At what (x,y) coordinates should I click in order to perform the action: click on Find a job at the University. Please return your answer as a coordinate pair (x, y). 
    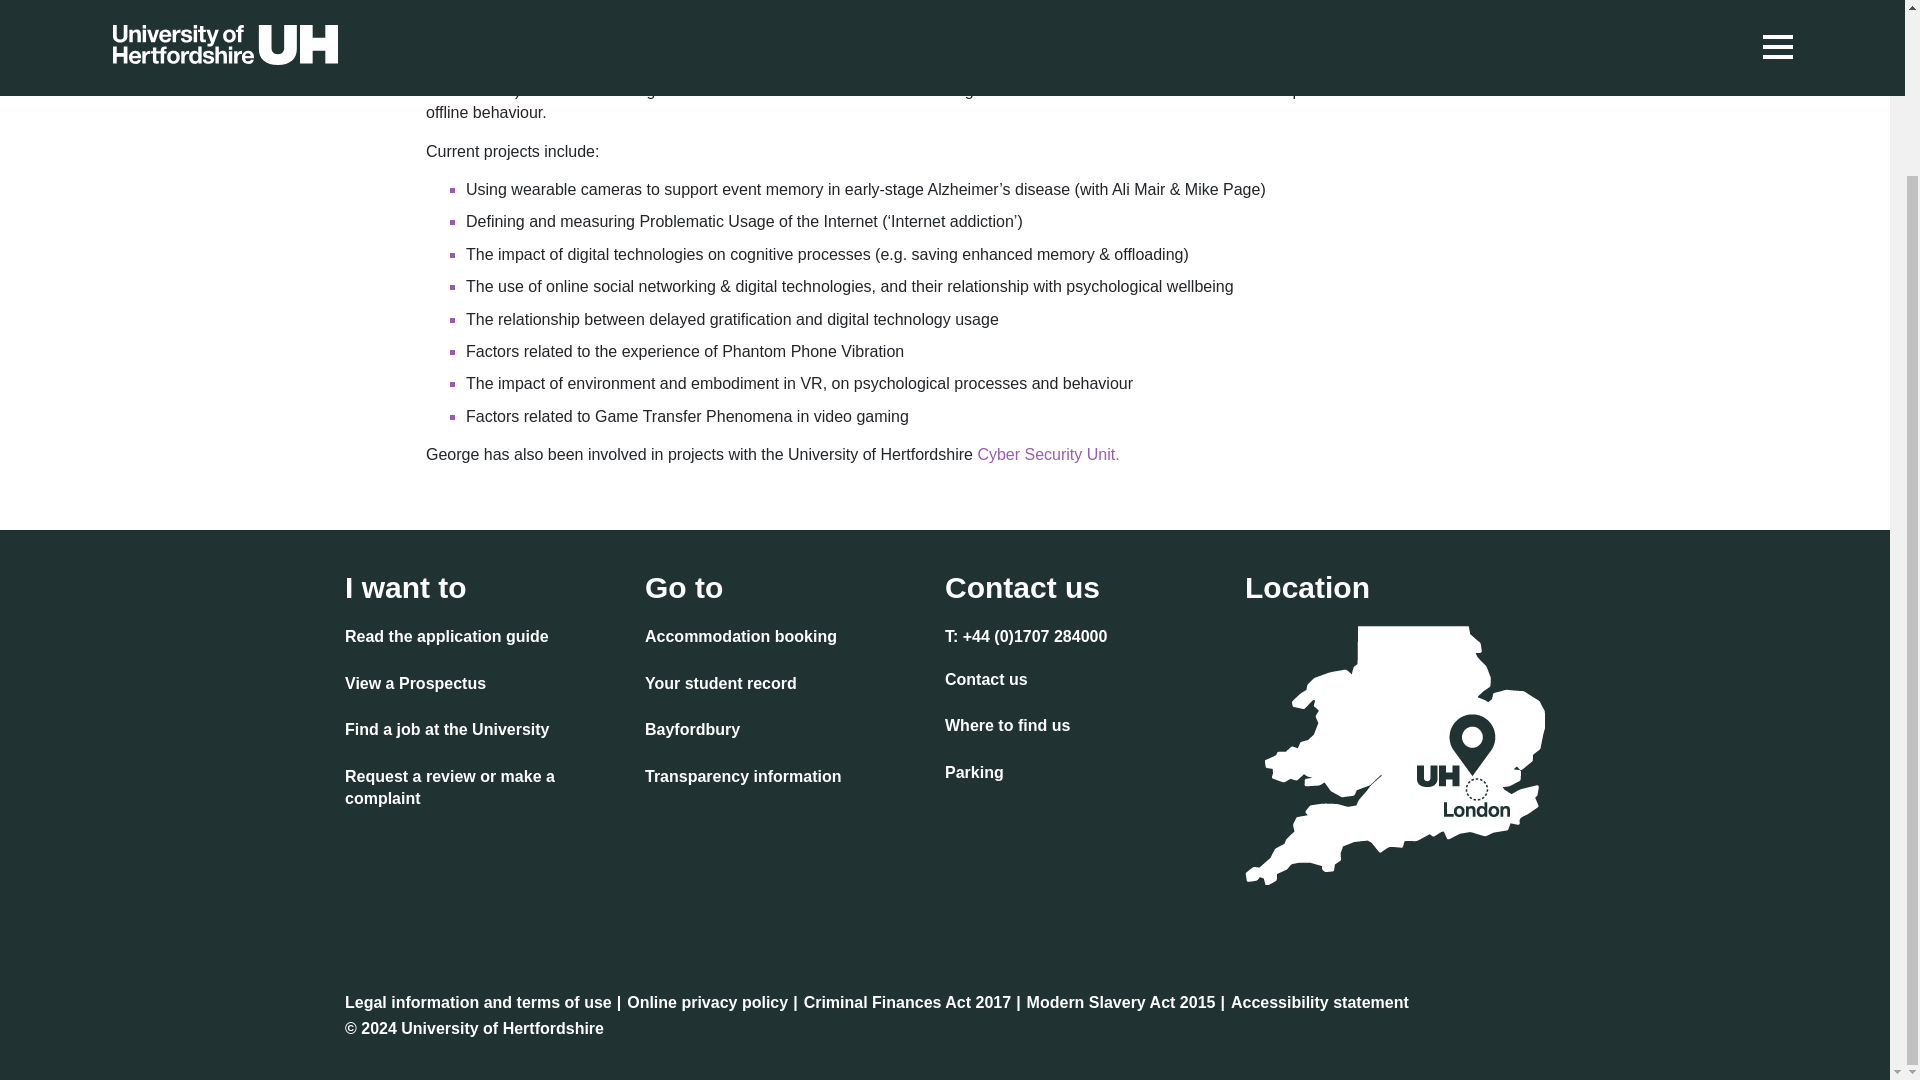
    Looking at the image, I should click on (447, 732).